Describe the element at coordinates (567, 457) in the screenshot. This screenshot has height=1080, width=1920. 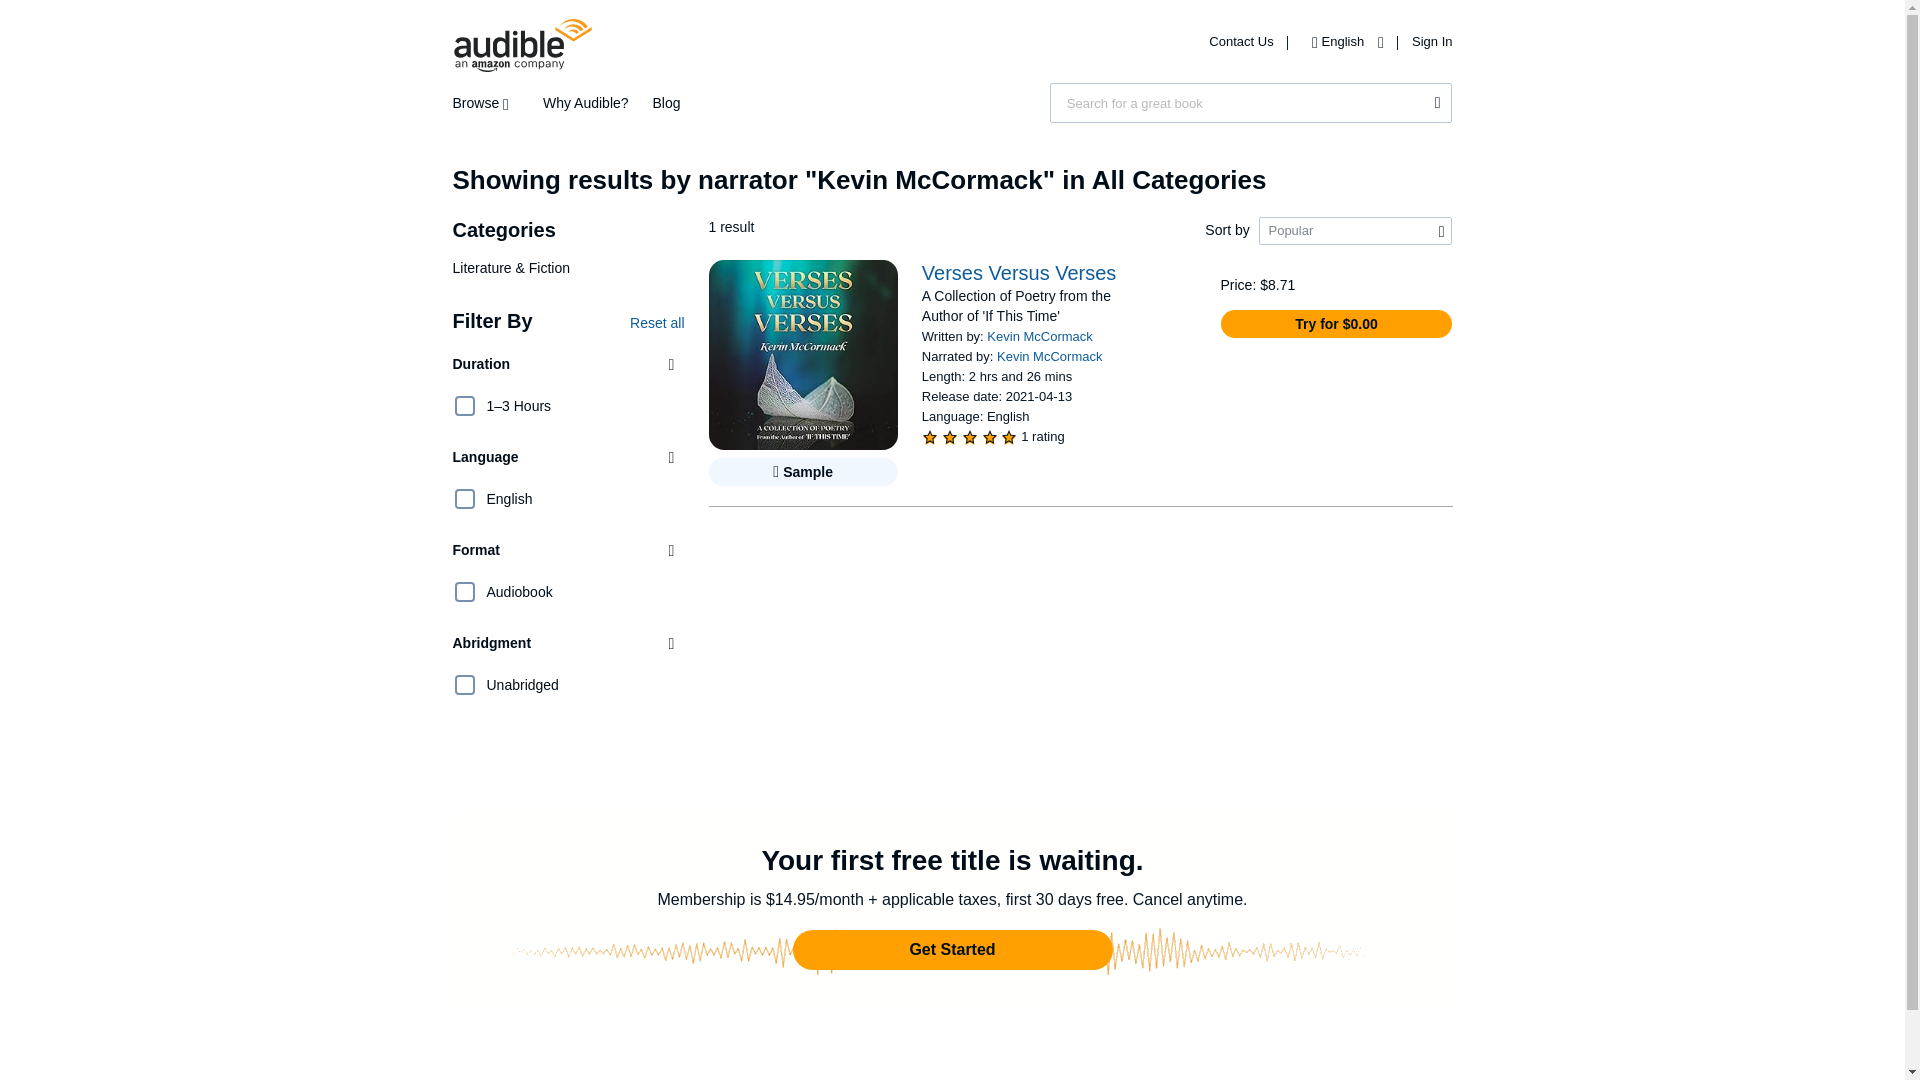
I see `Language` at that location.